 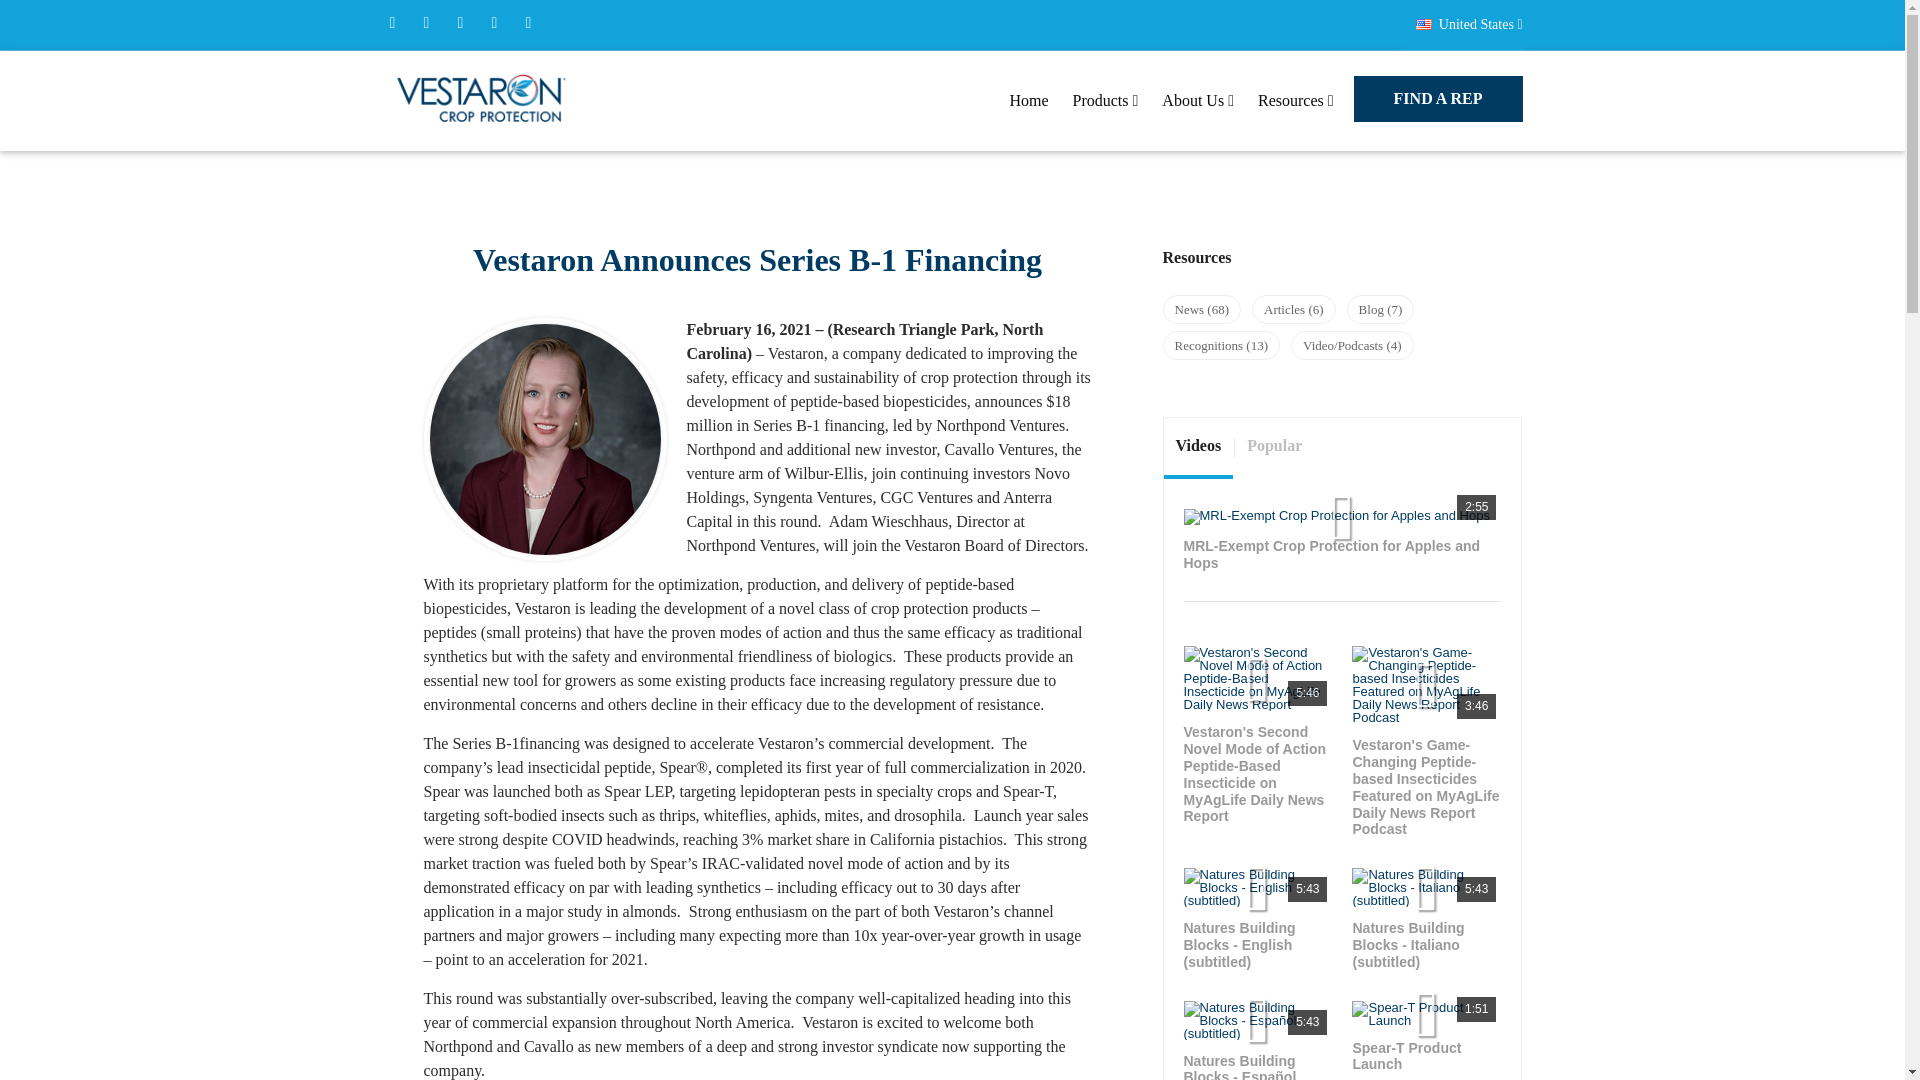 I want to click on facebook, so click(x=392, y=22).